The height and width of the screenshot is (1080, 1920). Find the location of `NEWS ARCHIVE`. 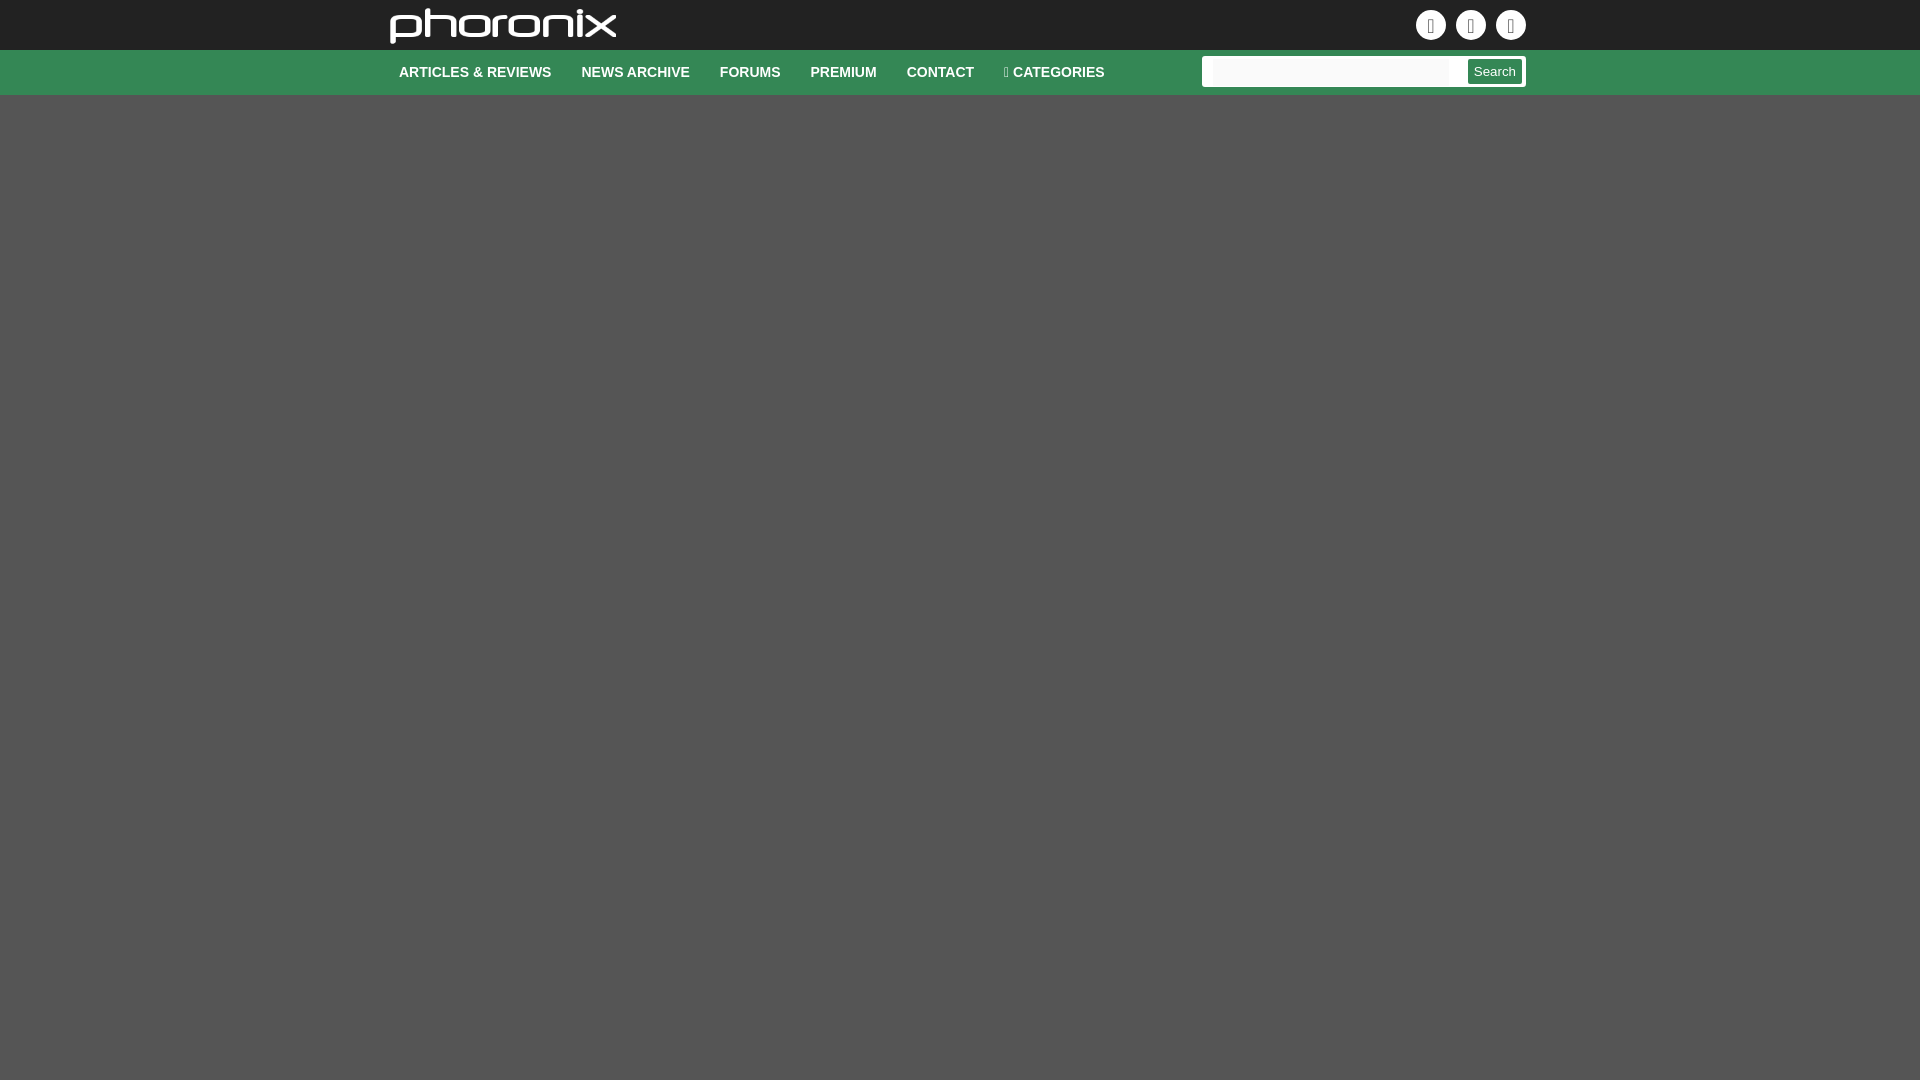

NEWS ARCHIVE is located at coordinates (635, 72).